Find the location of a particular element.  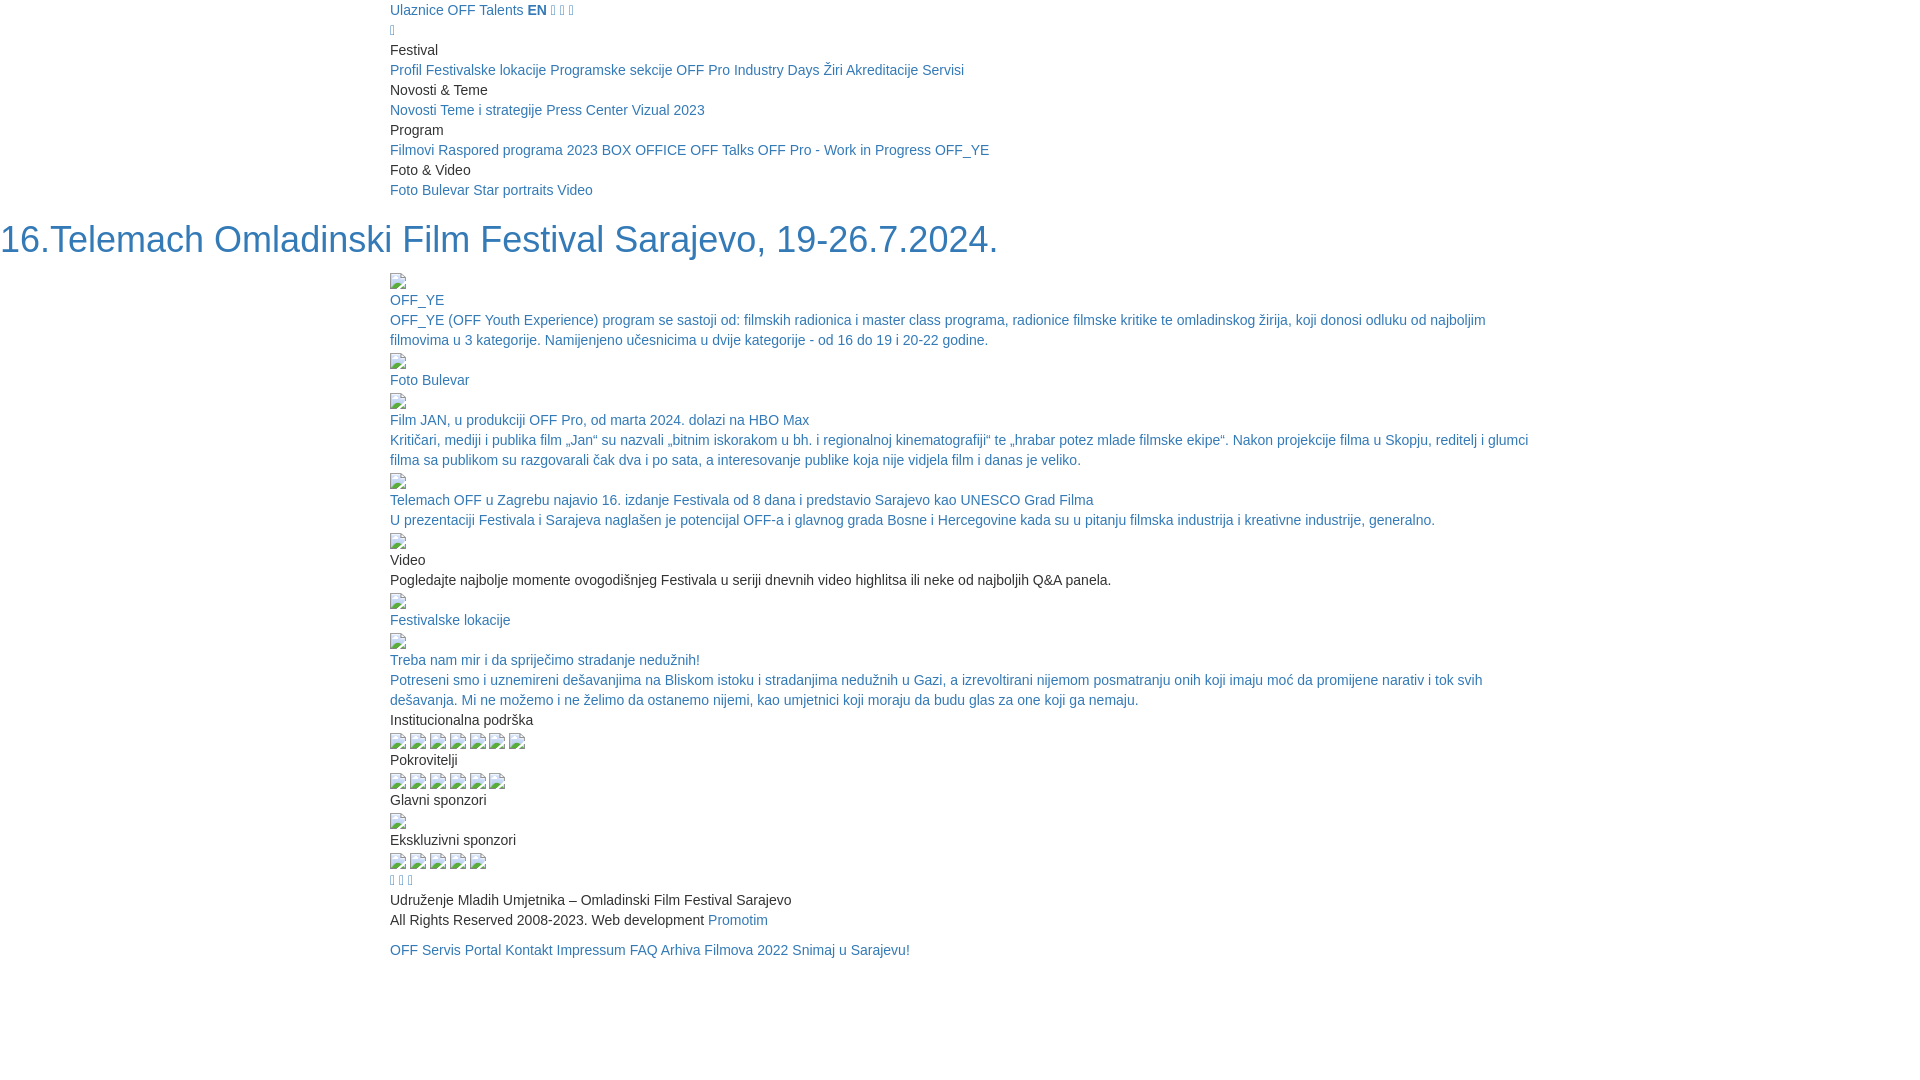

Teme i strategije is located at coordinates (493, 110).